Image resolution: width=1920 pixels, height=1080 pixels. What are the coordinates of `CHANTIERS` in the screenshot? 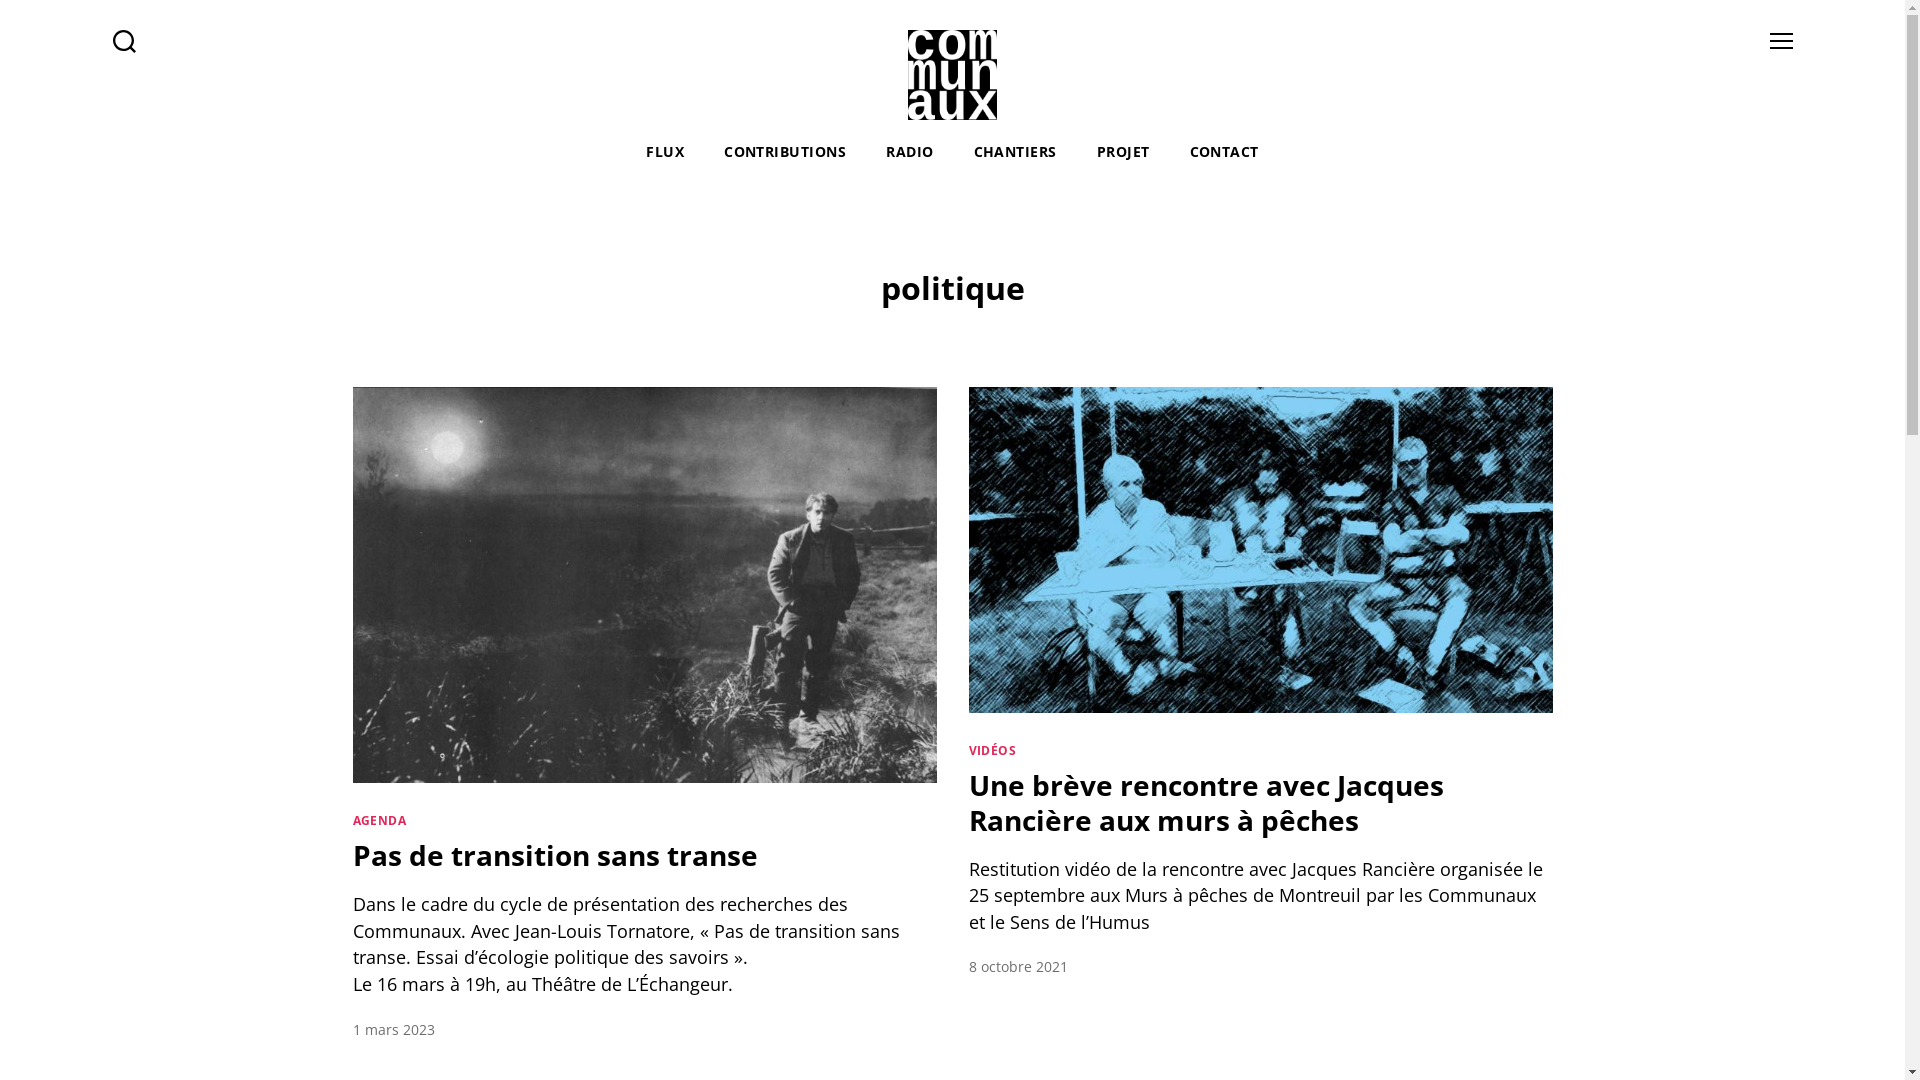 It's located at (1016, 152).